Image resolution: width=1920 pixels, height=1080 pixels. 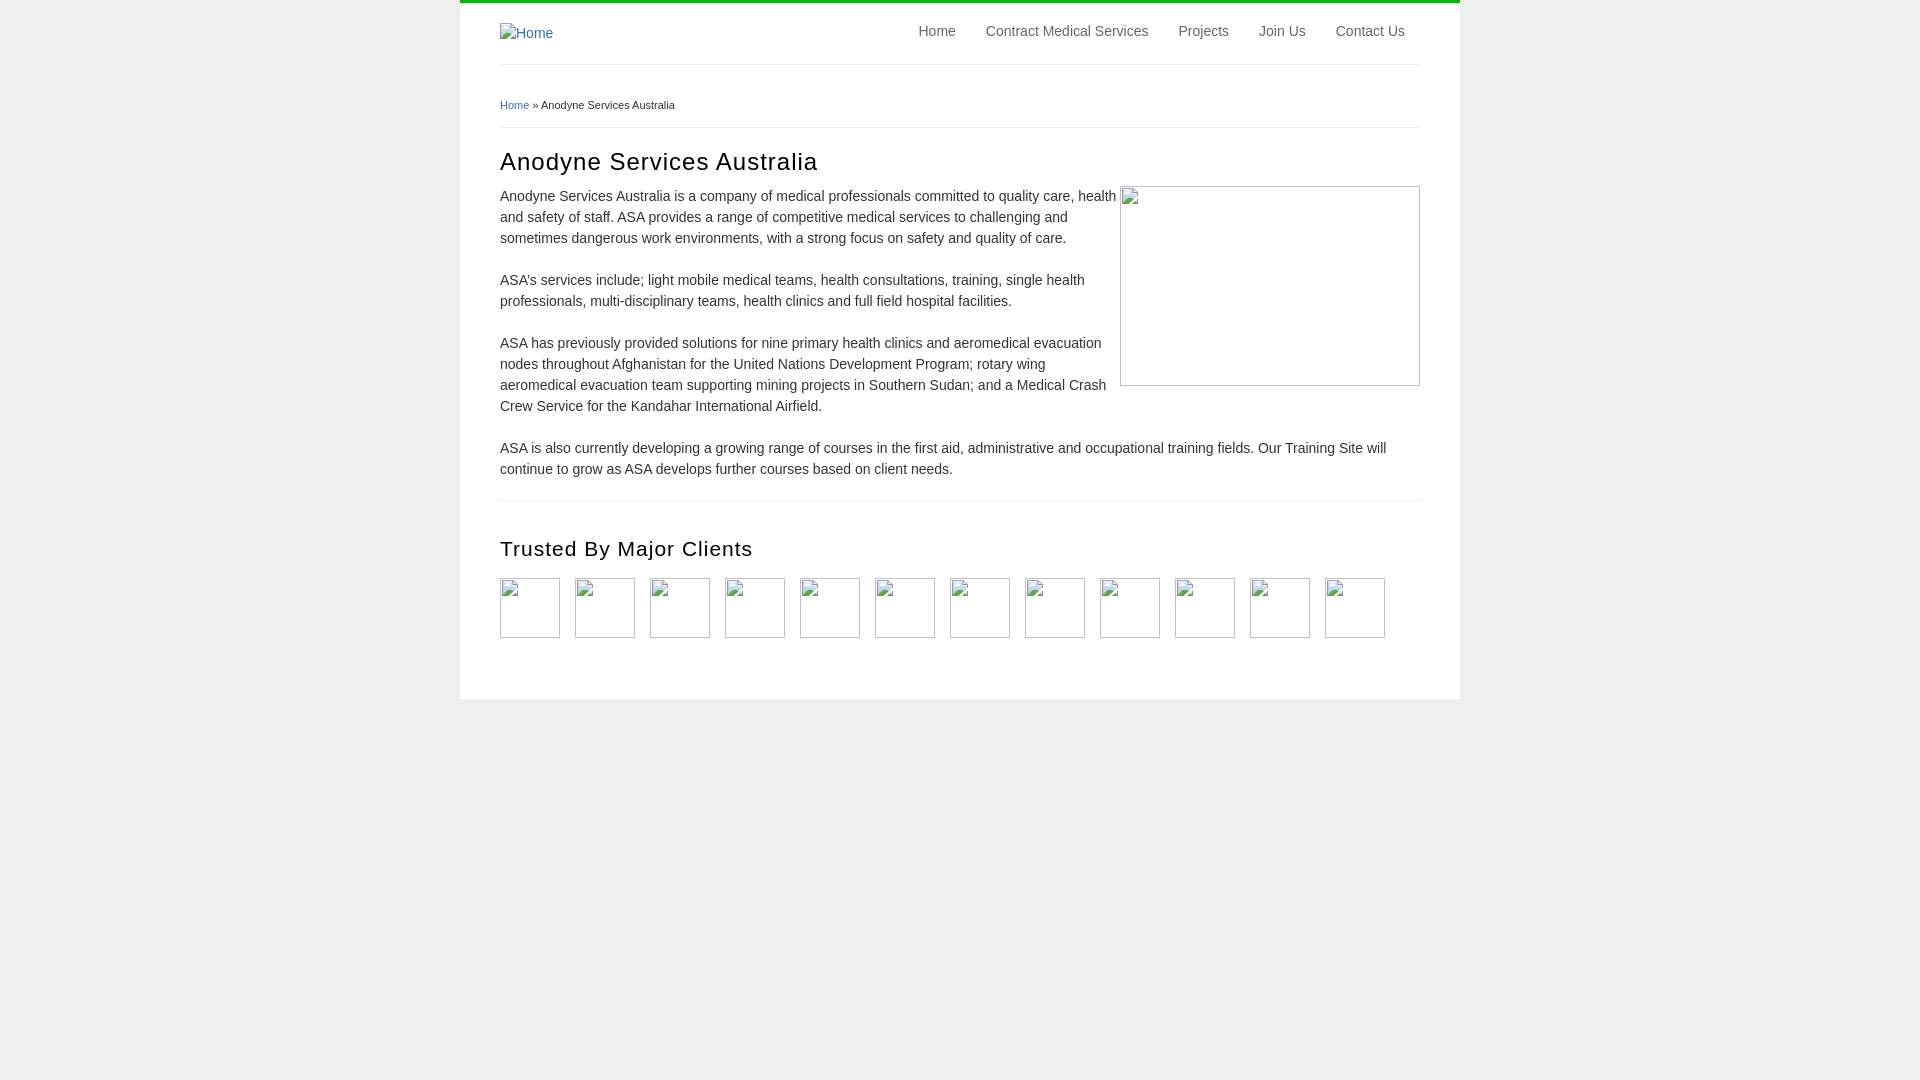 What do you see at coordinates (1068, 31) in the screenshot?
I see `Contract Medical Services` at bounding box center [1068, 31].